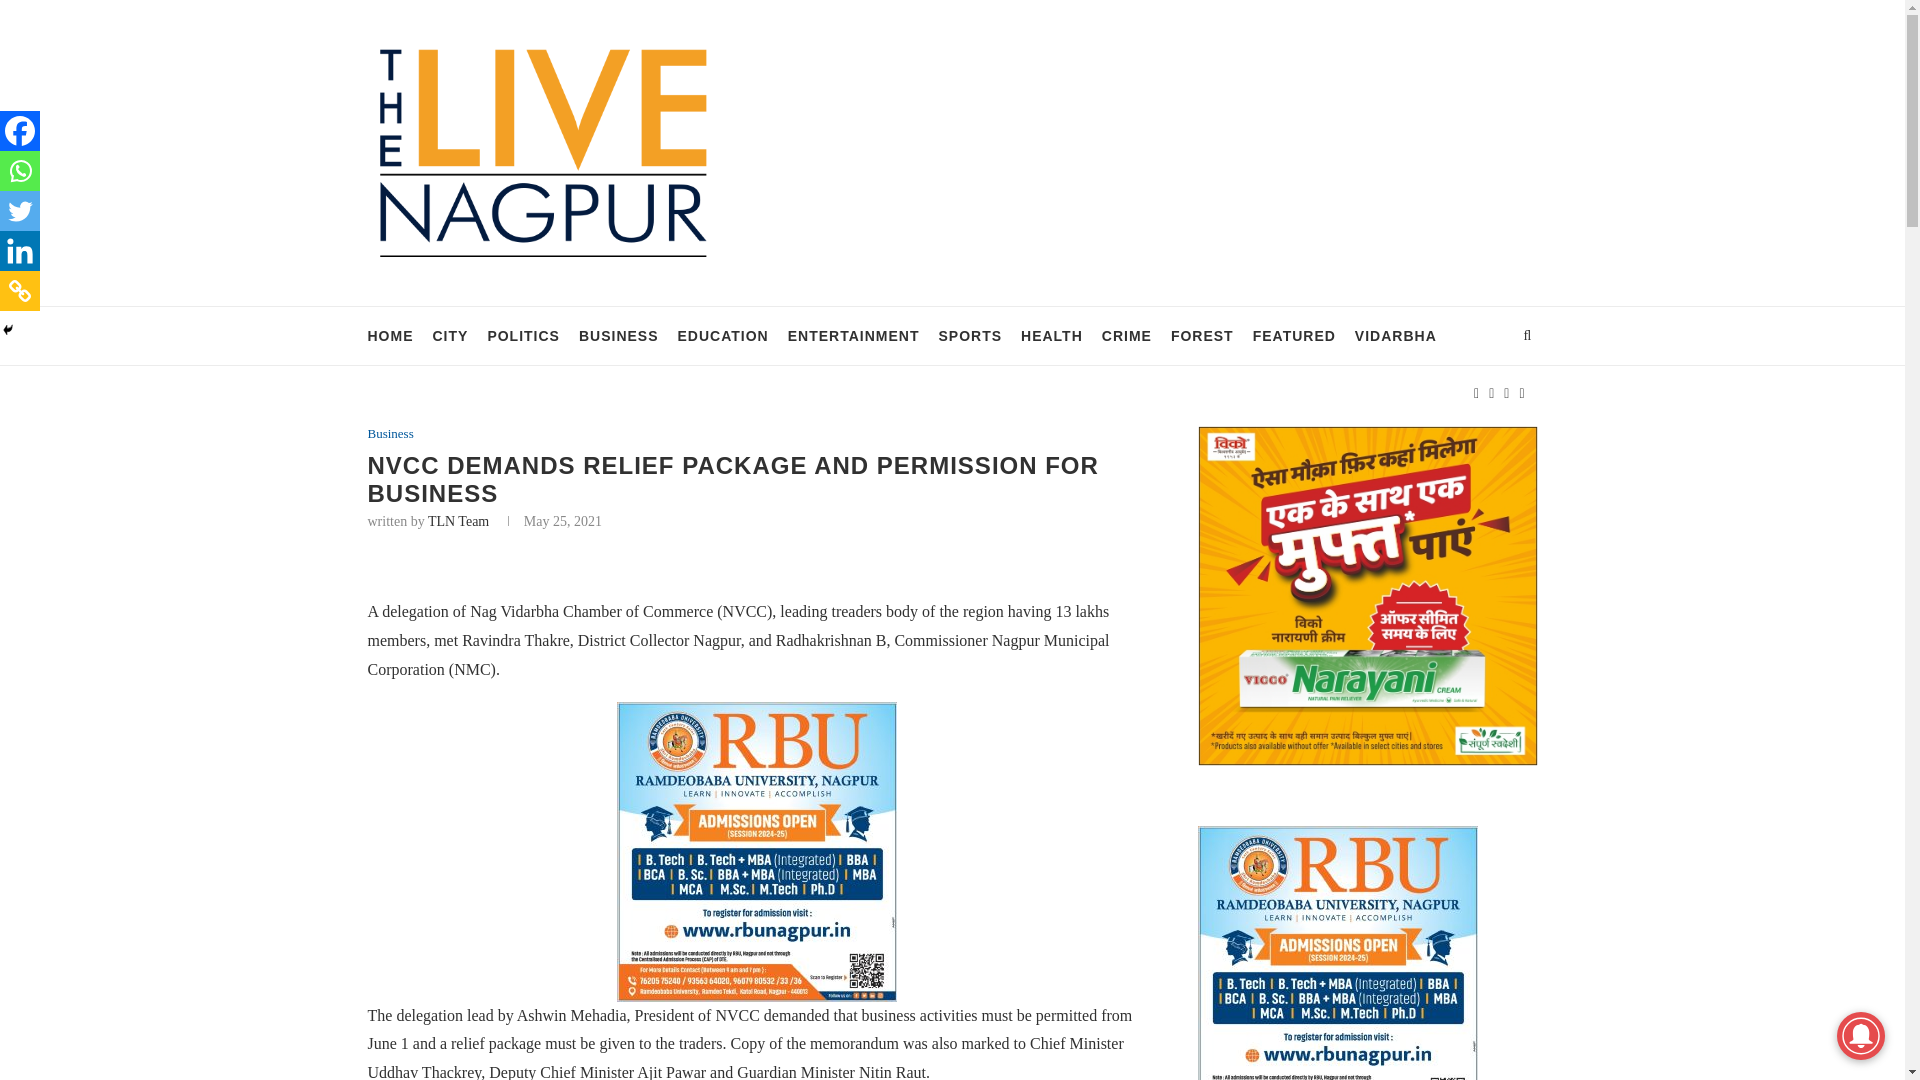 This screenshot has height=1080, width=1920. I want to click on HEALTH, so click(1052, 336).